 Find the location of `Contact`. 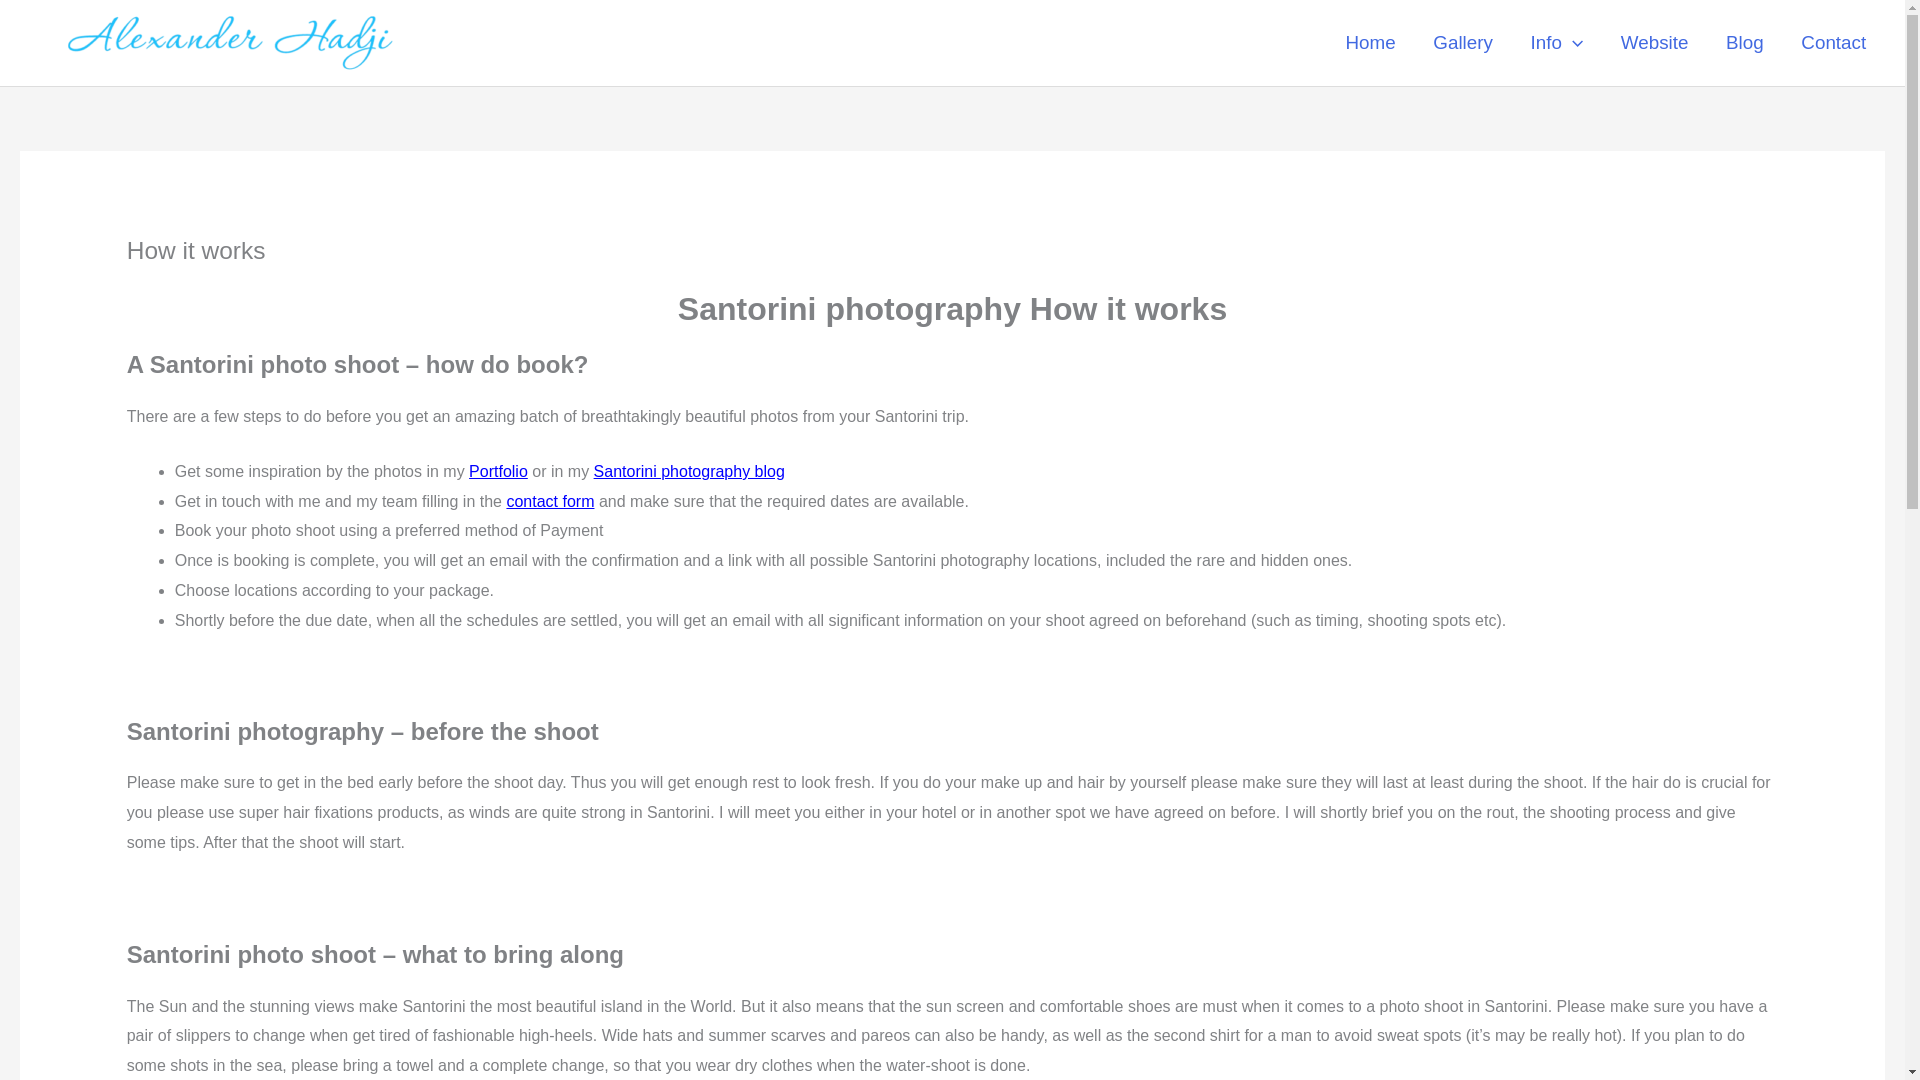

Contact is located at coordinates (1834, 42).